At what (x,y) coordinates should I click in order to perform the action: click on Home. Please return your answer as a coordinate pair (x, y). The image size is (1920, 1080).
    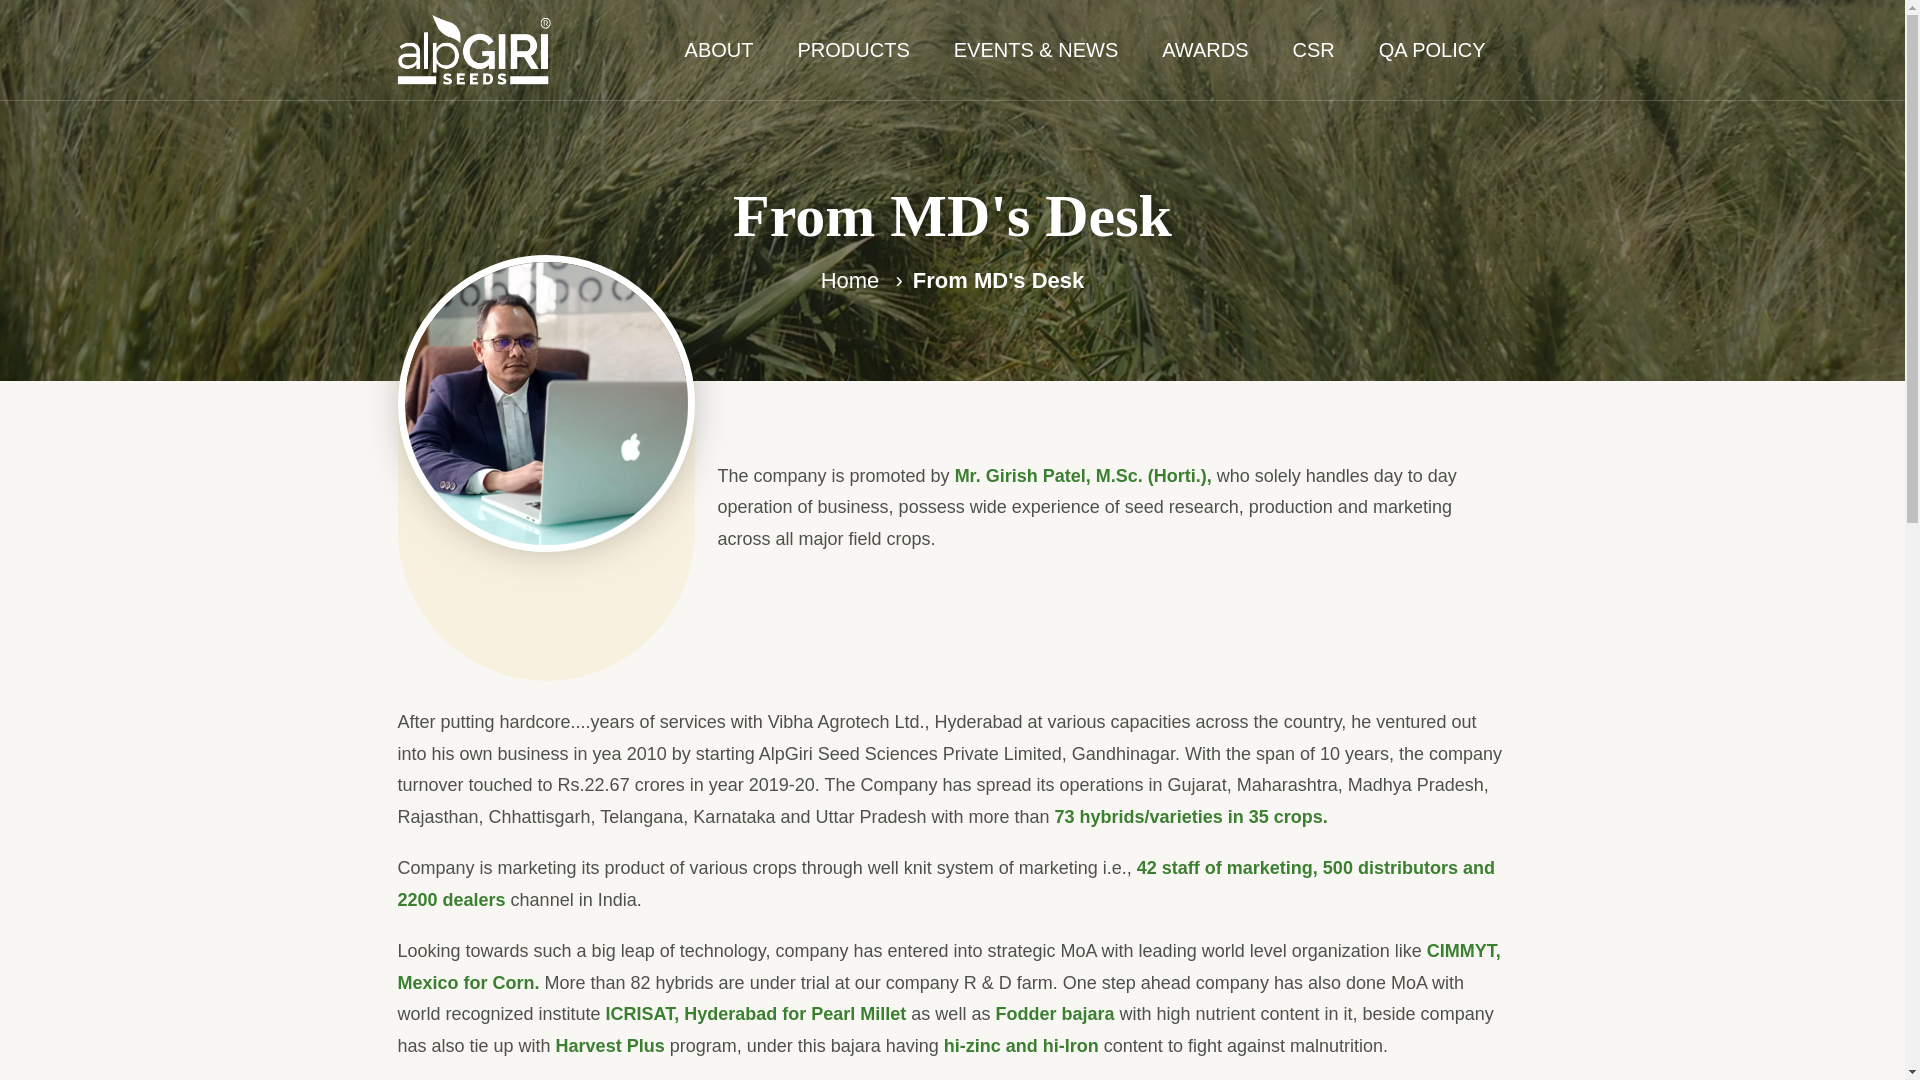
    Looking at the image, I should click on (850, 280).